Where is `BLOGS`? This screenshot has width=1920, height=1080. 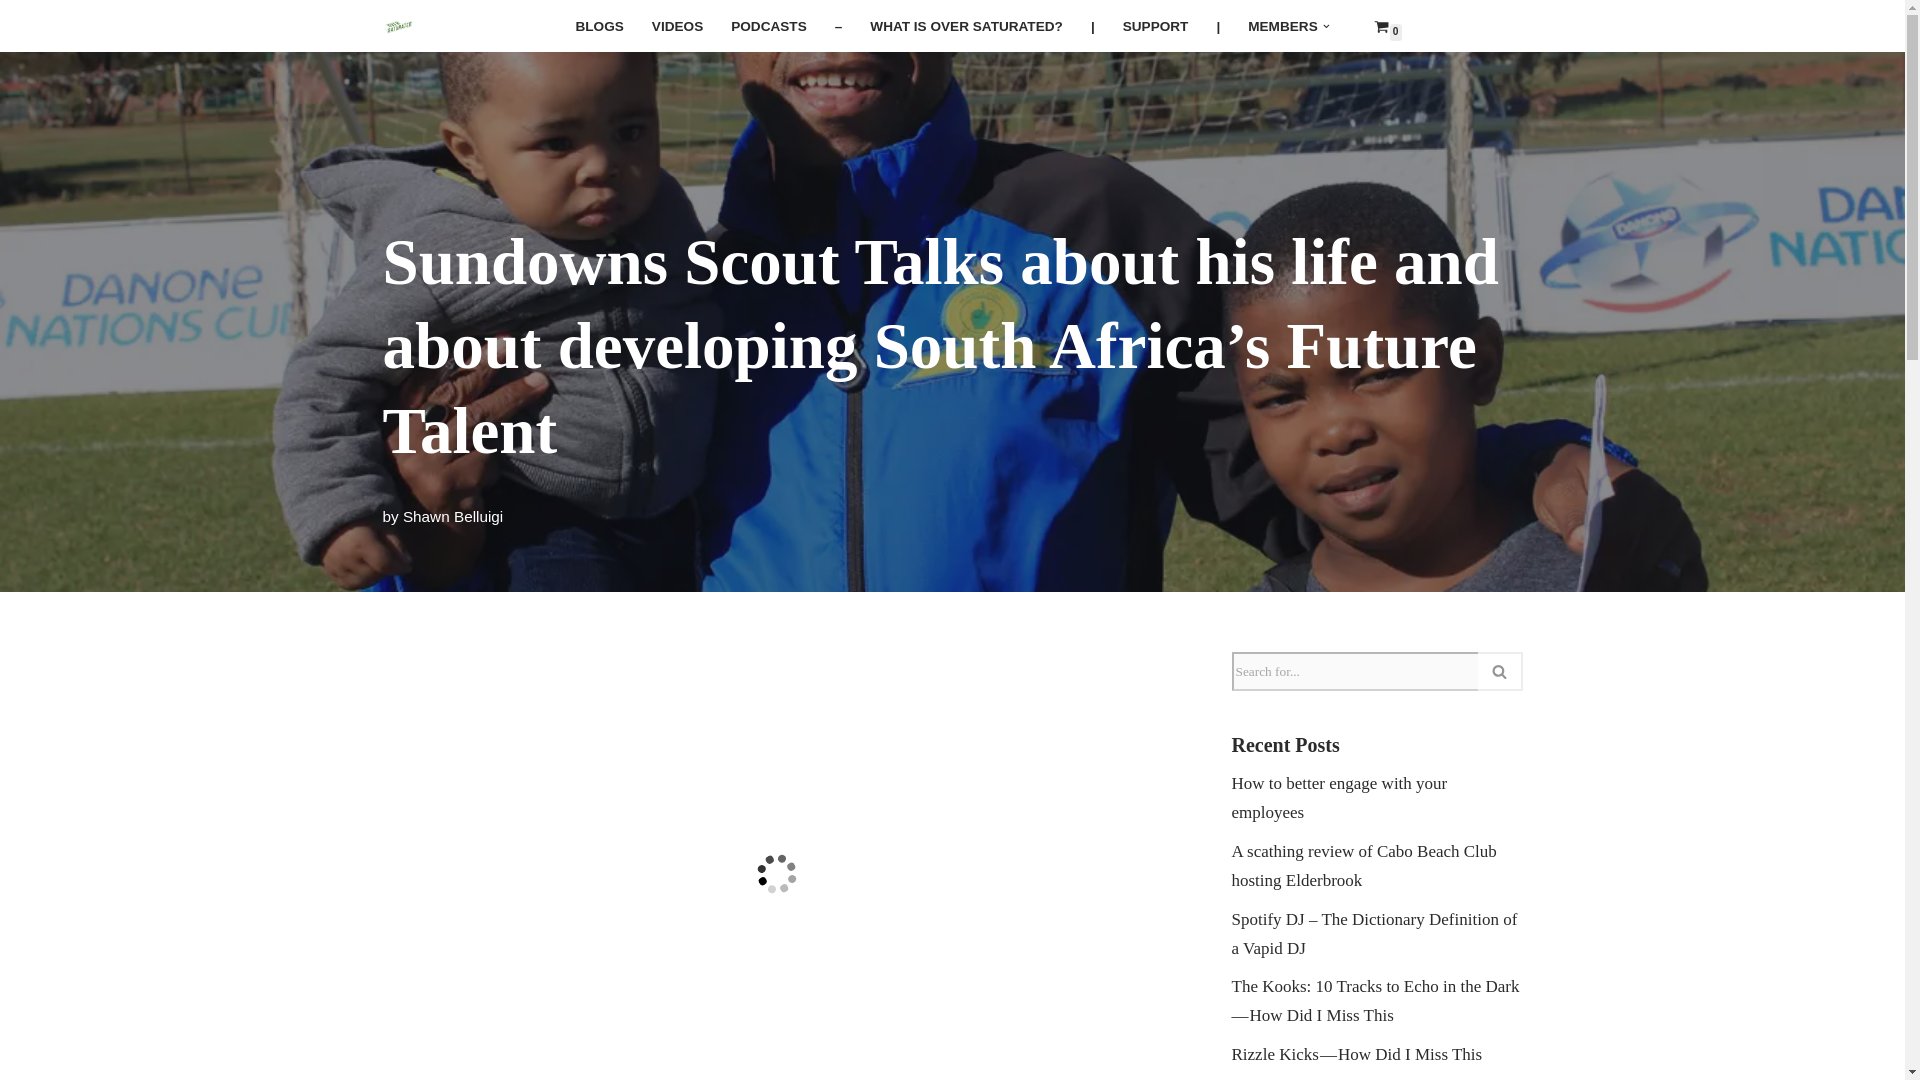
BLOGS is located at coordinates (598, 26).